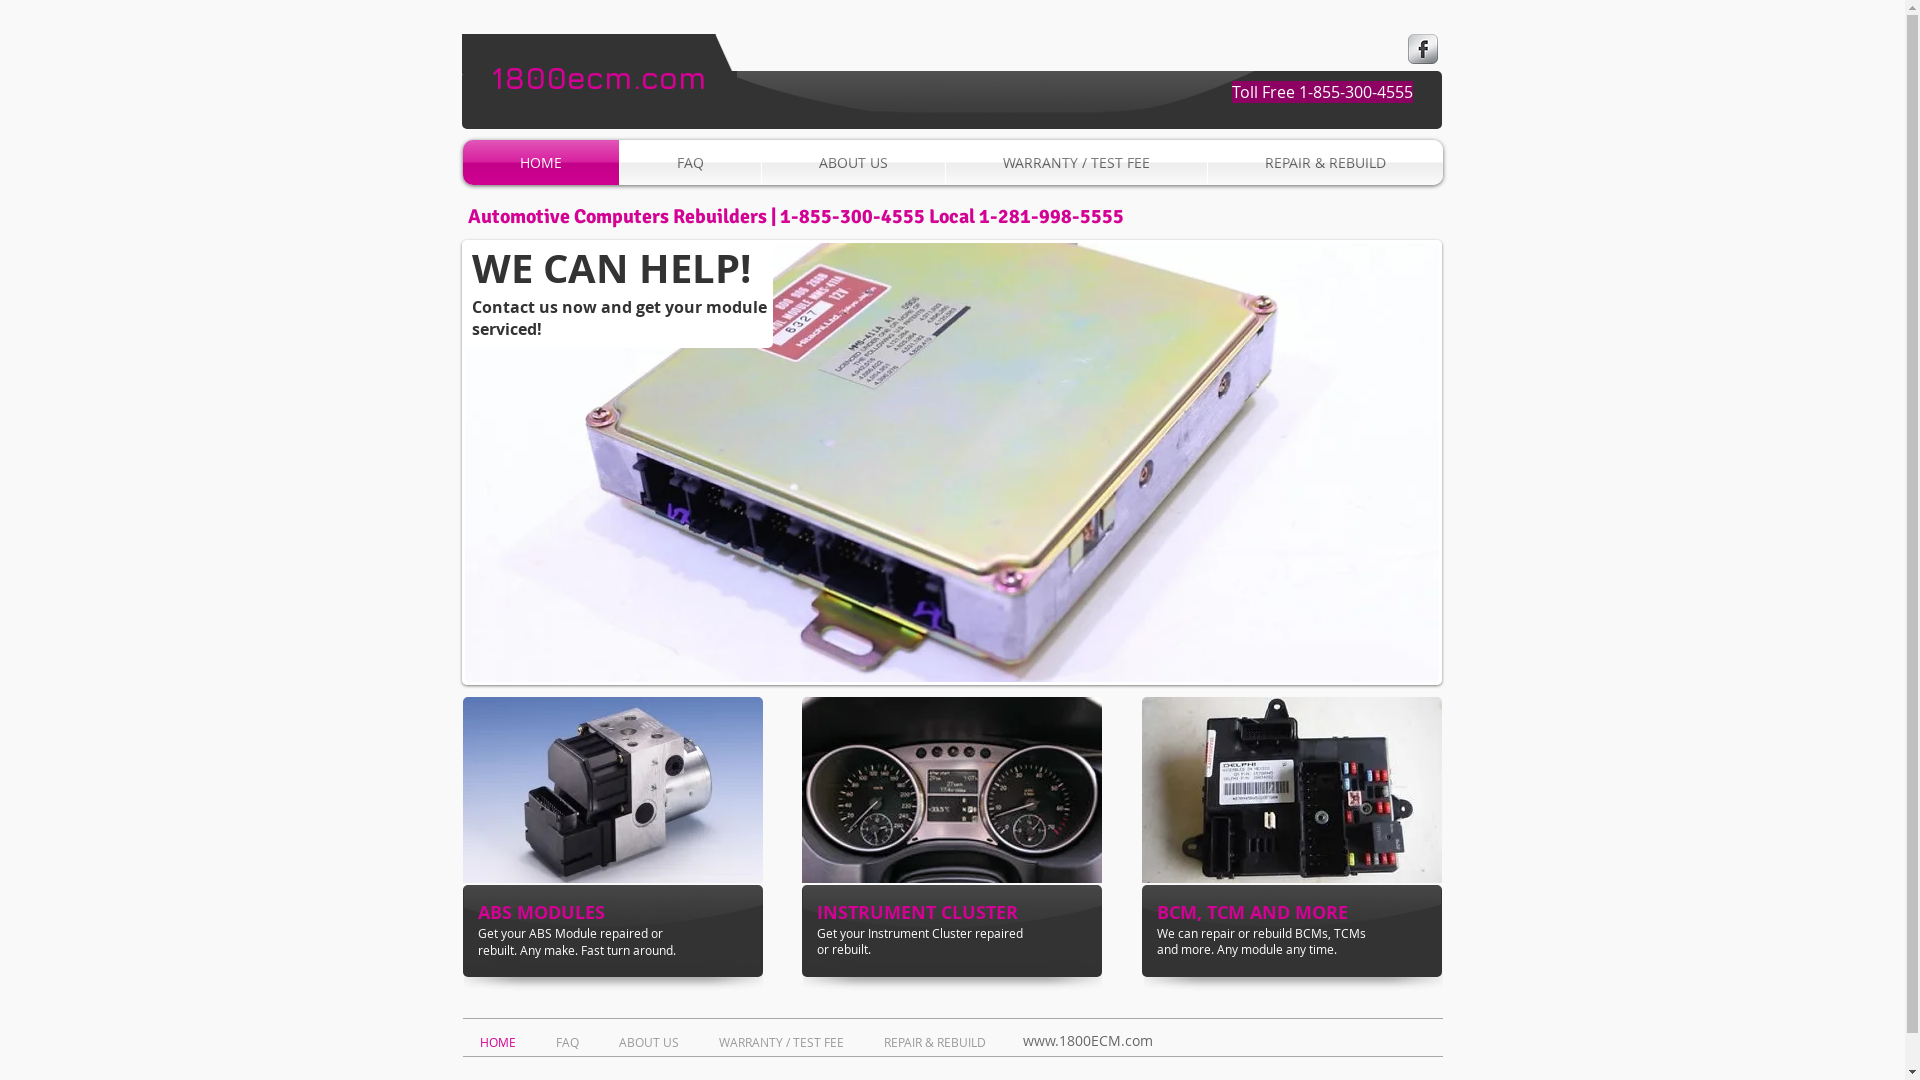 The width and height of the screenshot is (1920, 1080). What do you see at coordinates (1076, 162) in the screenshot?
I see `WARRANTY / TEST FEE` at bounding box center [1076, 162].